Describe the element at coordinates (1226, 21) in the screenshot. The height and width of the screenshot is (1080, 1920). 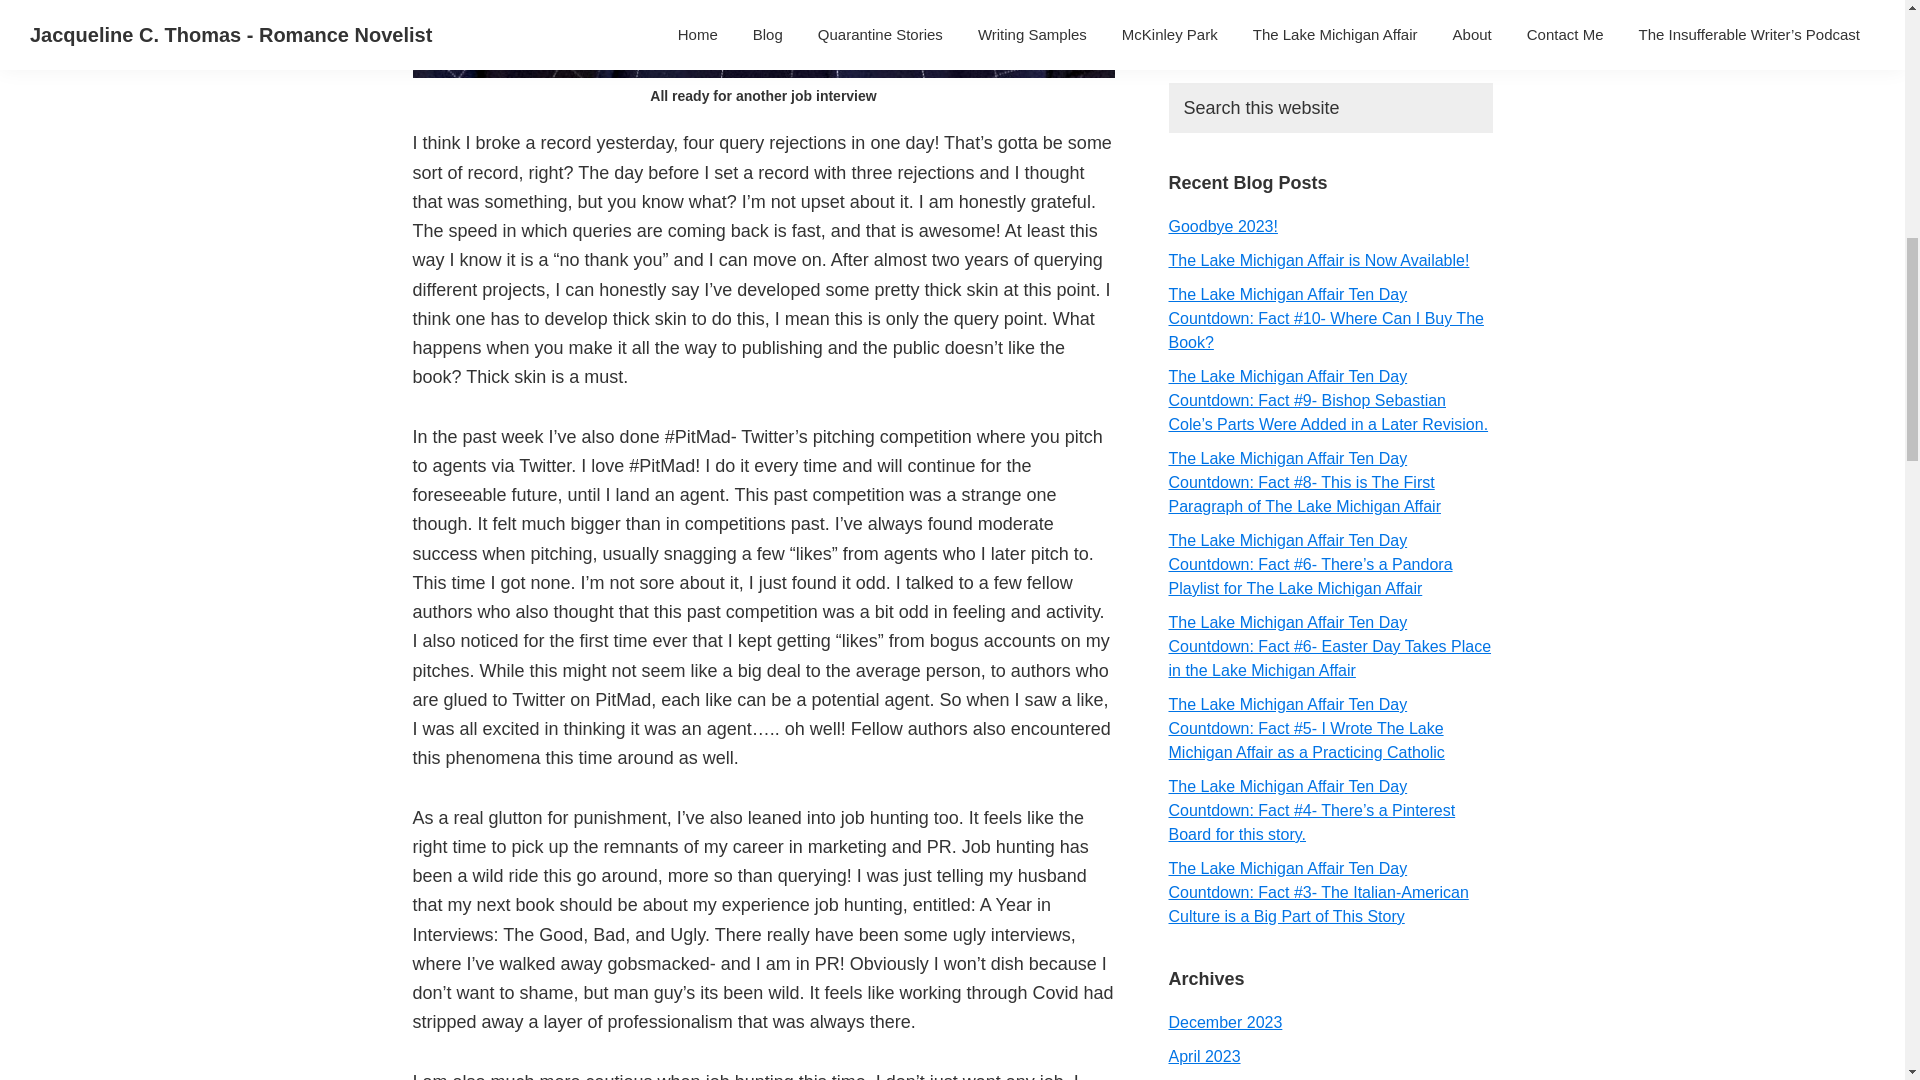
I see `Sign up` at that location.